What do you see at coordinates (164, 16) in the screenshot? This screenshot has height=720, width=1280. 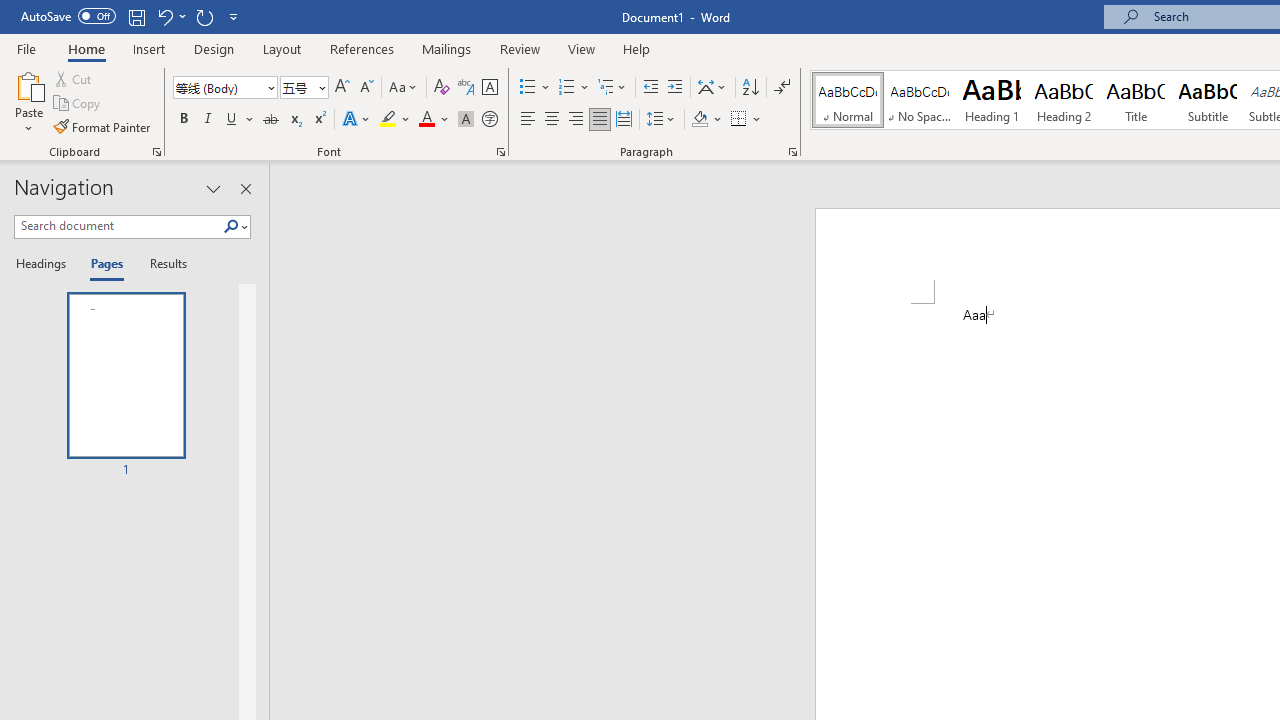 I see `Undo Increase Indent` at bounding box center [164, 16].